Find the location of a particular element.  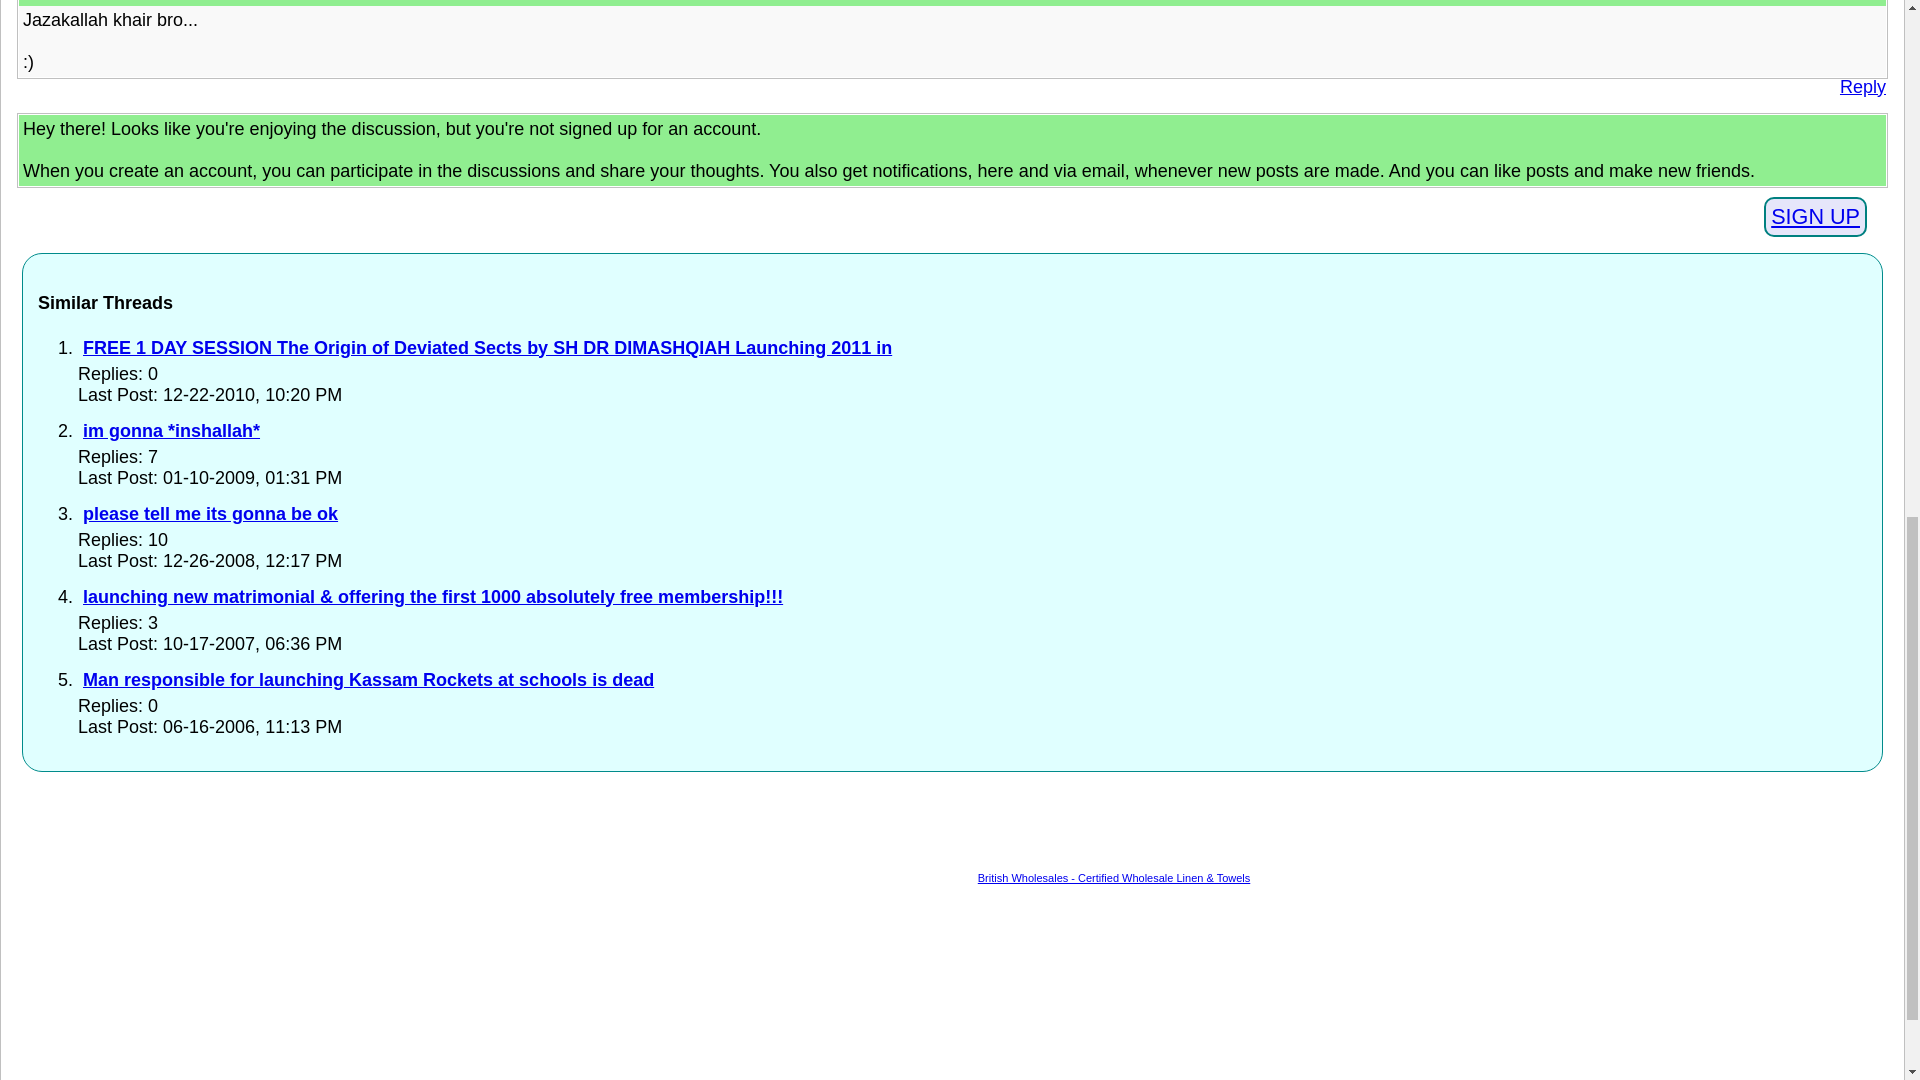

please tell me its gonna be ok is located at coordinates (210, 514).